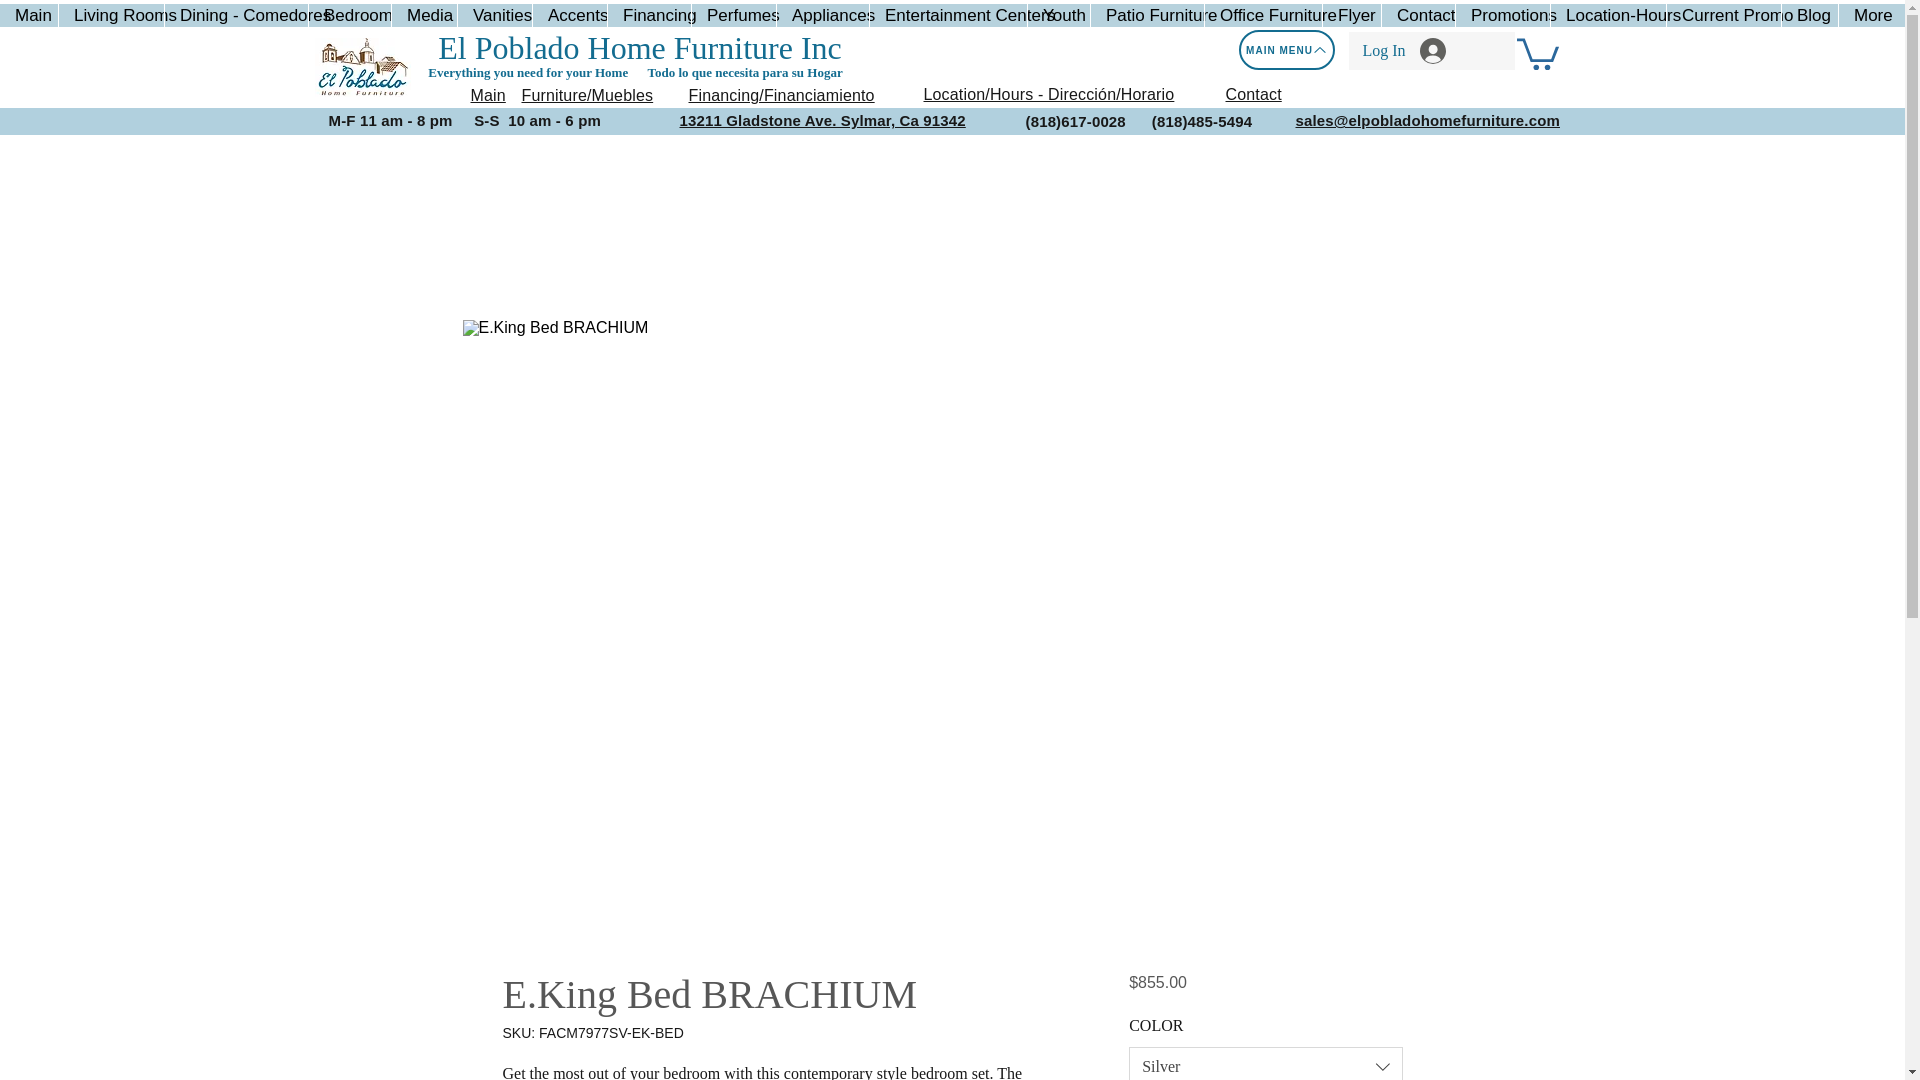 The width and height of the screenshot is (1920, 1080). Describe the element at coordinates (1724, 16) in the screenshot. I see `Current Promo` at that location.